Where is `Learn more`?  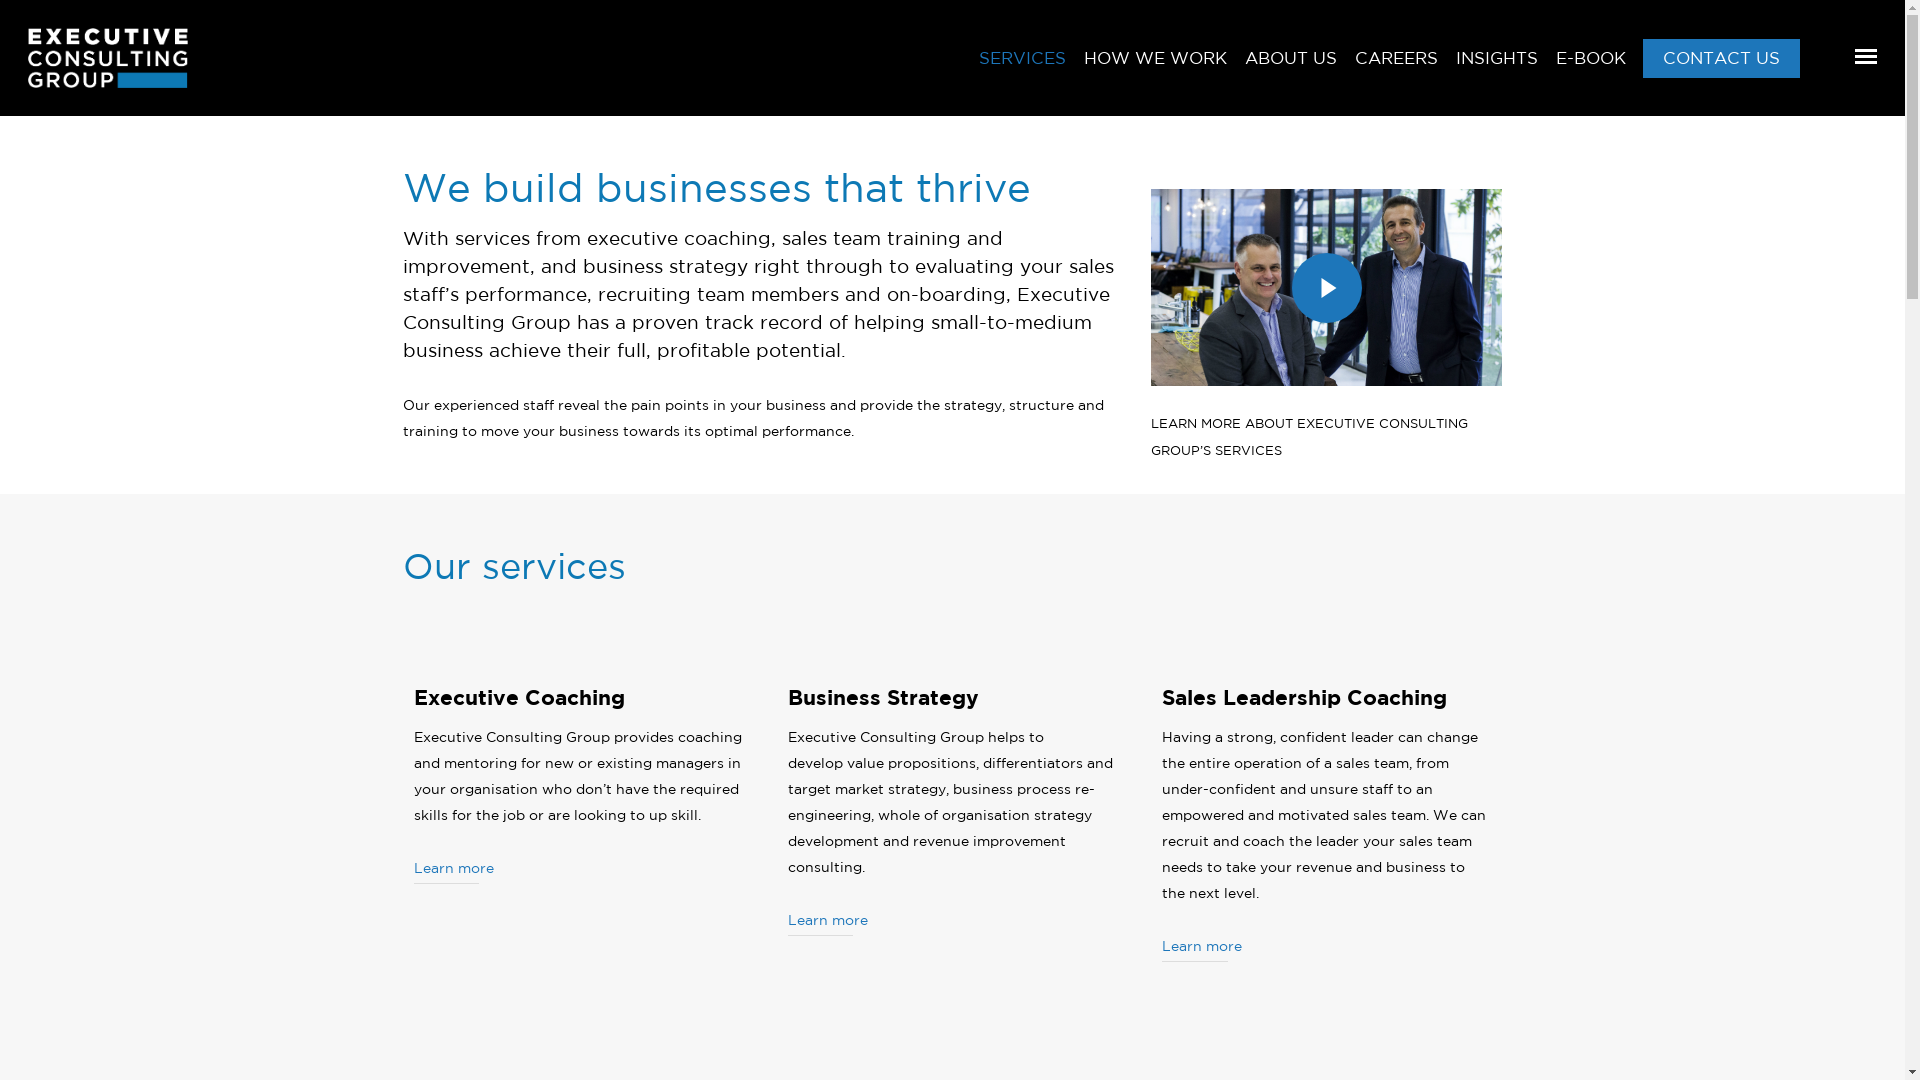 Learn more is located at coordinates (828, 920).